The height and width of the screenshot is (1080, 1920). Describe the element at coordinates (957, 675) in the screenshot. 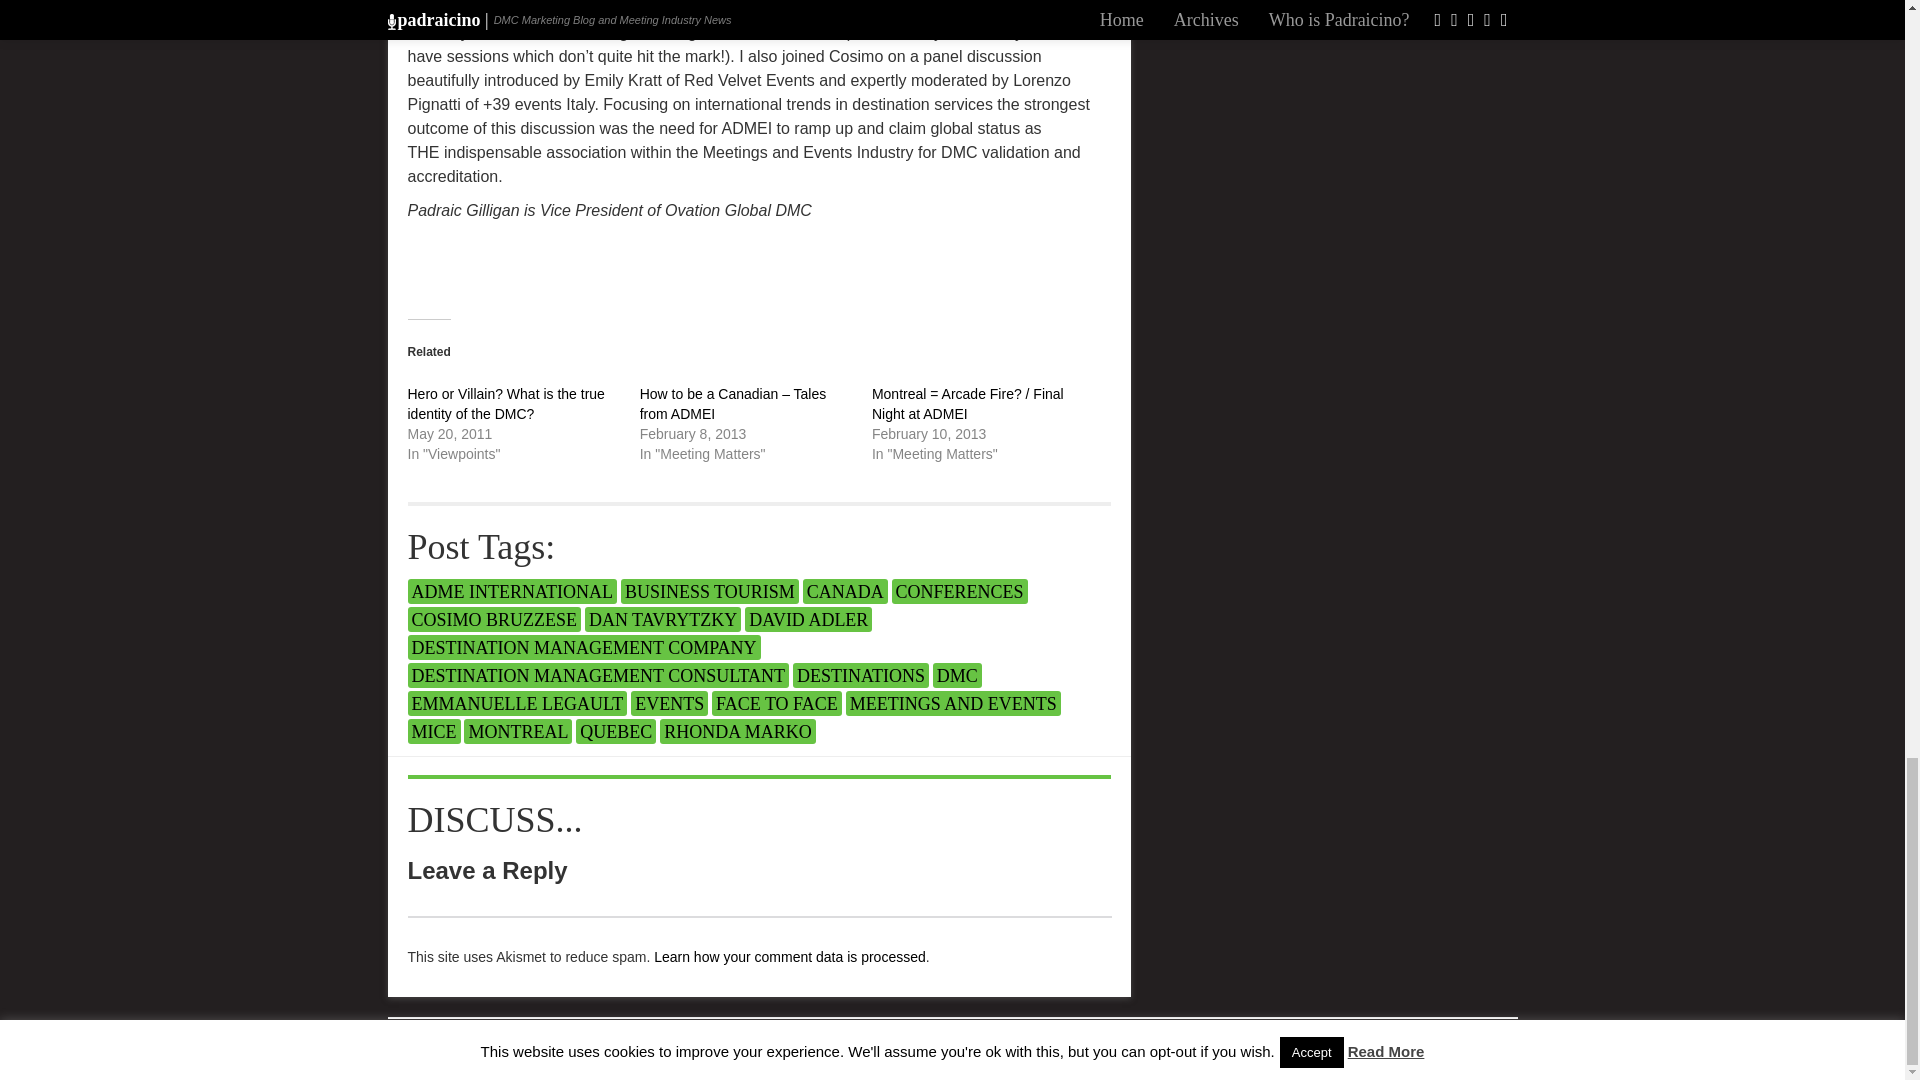

I see `DMC` at that location.